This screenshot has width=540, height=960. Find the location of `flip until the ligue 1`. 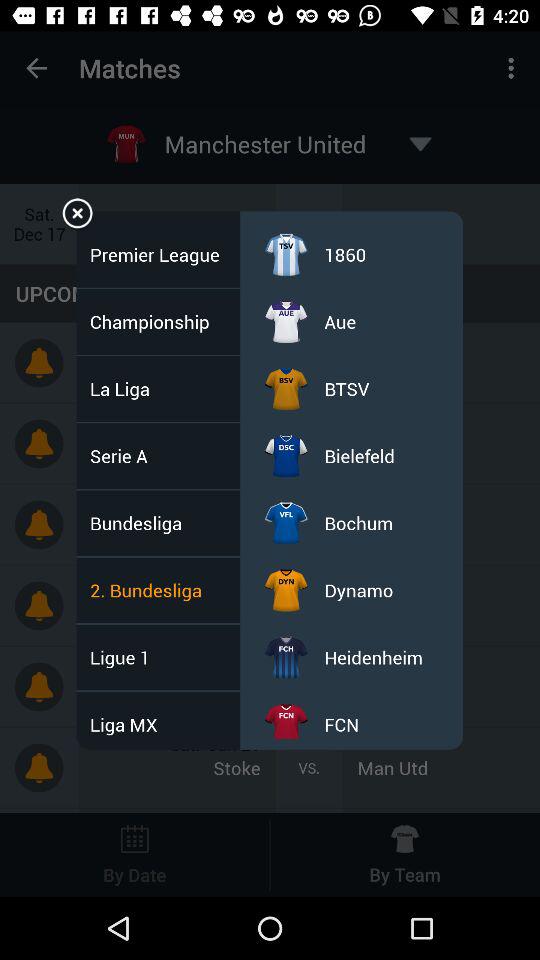

flip until the ligue 1 is located at coordinates (126, 657).